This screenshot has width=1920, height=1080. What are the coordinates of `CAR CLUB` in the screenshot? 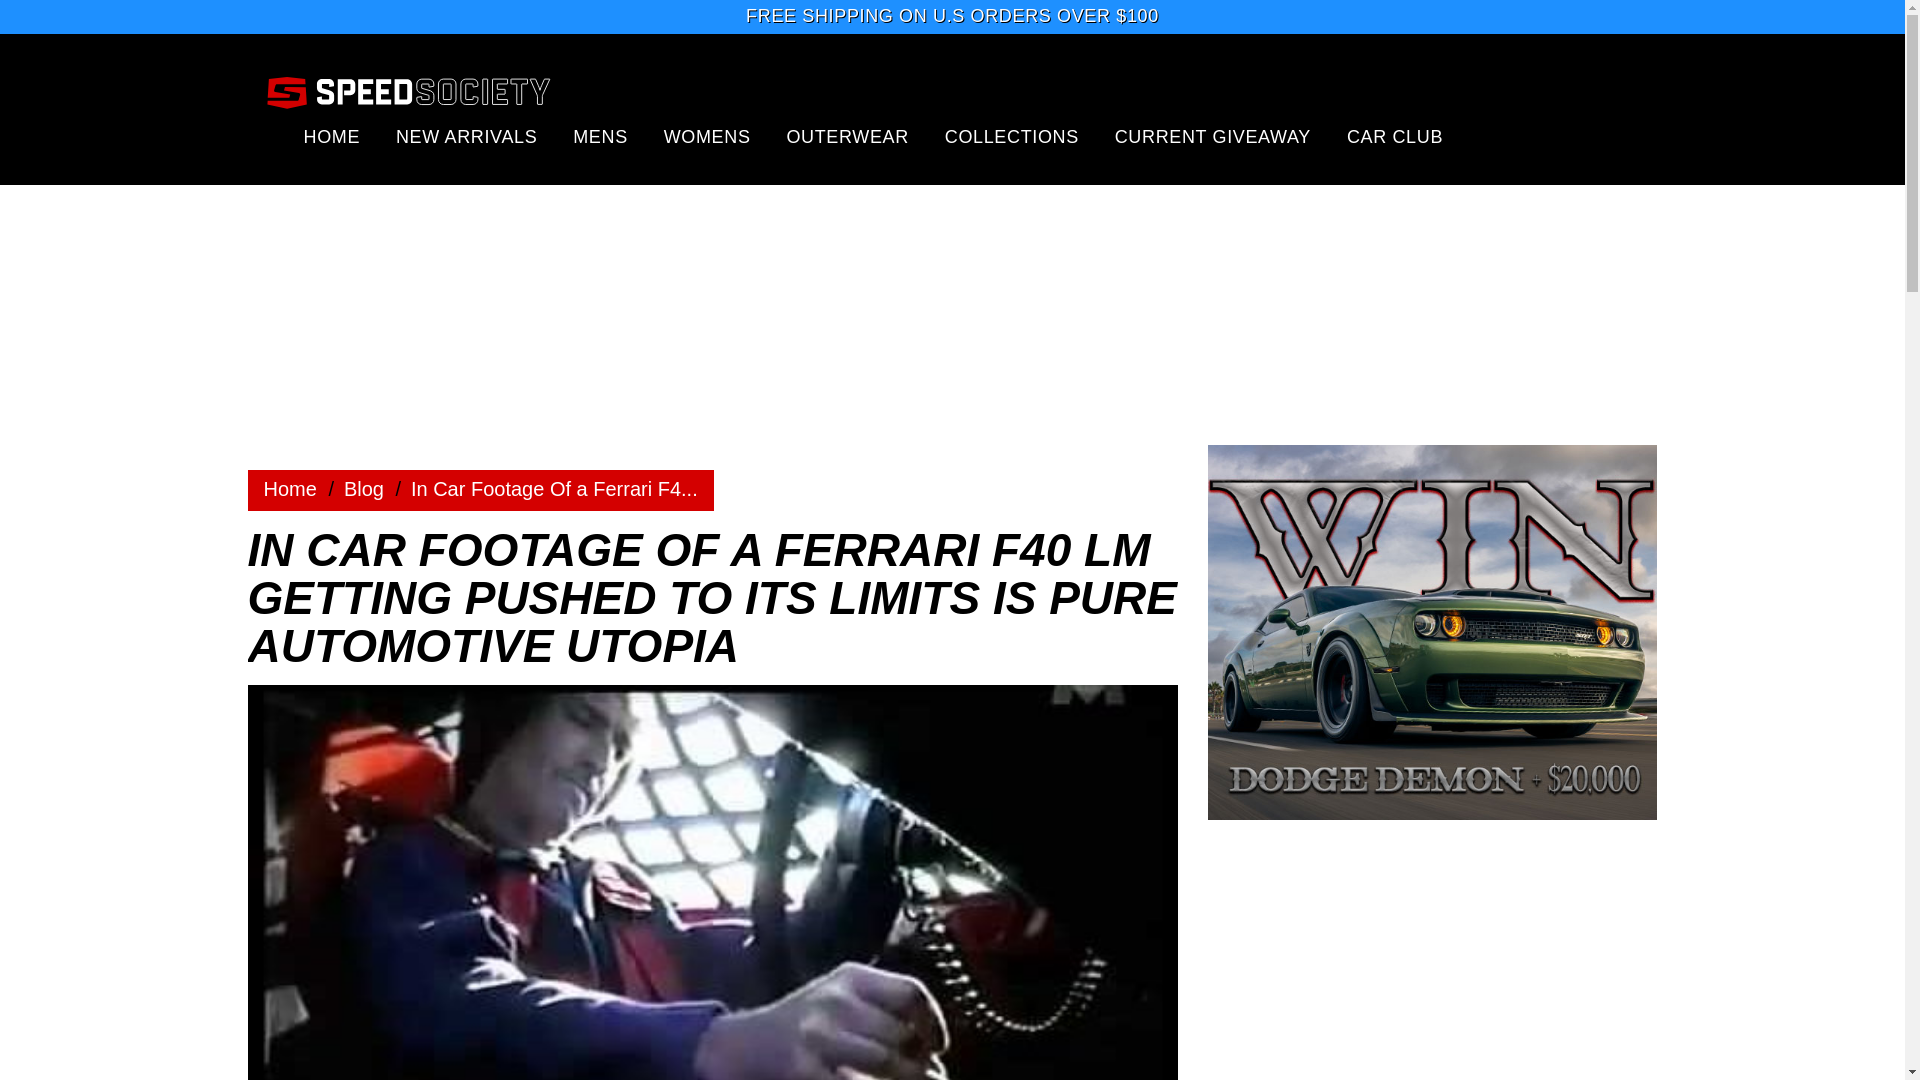 It's located at (1395, 136).